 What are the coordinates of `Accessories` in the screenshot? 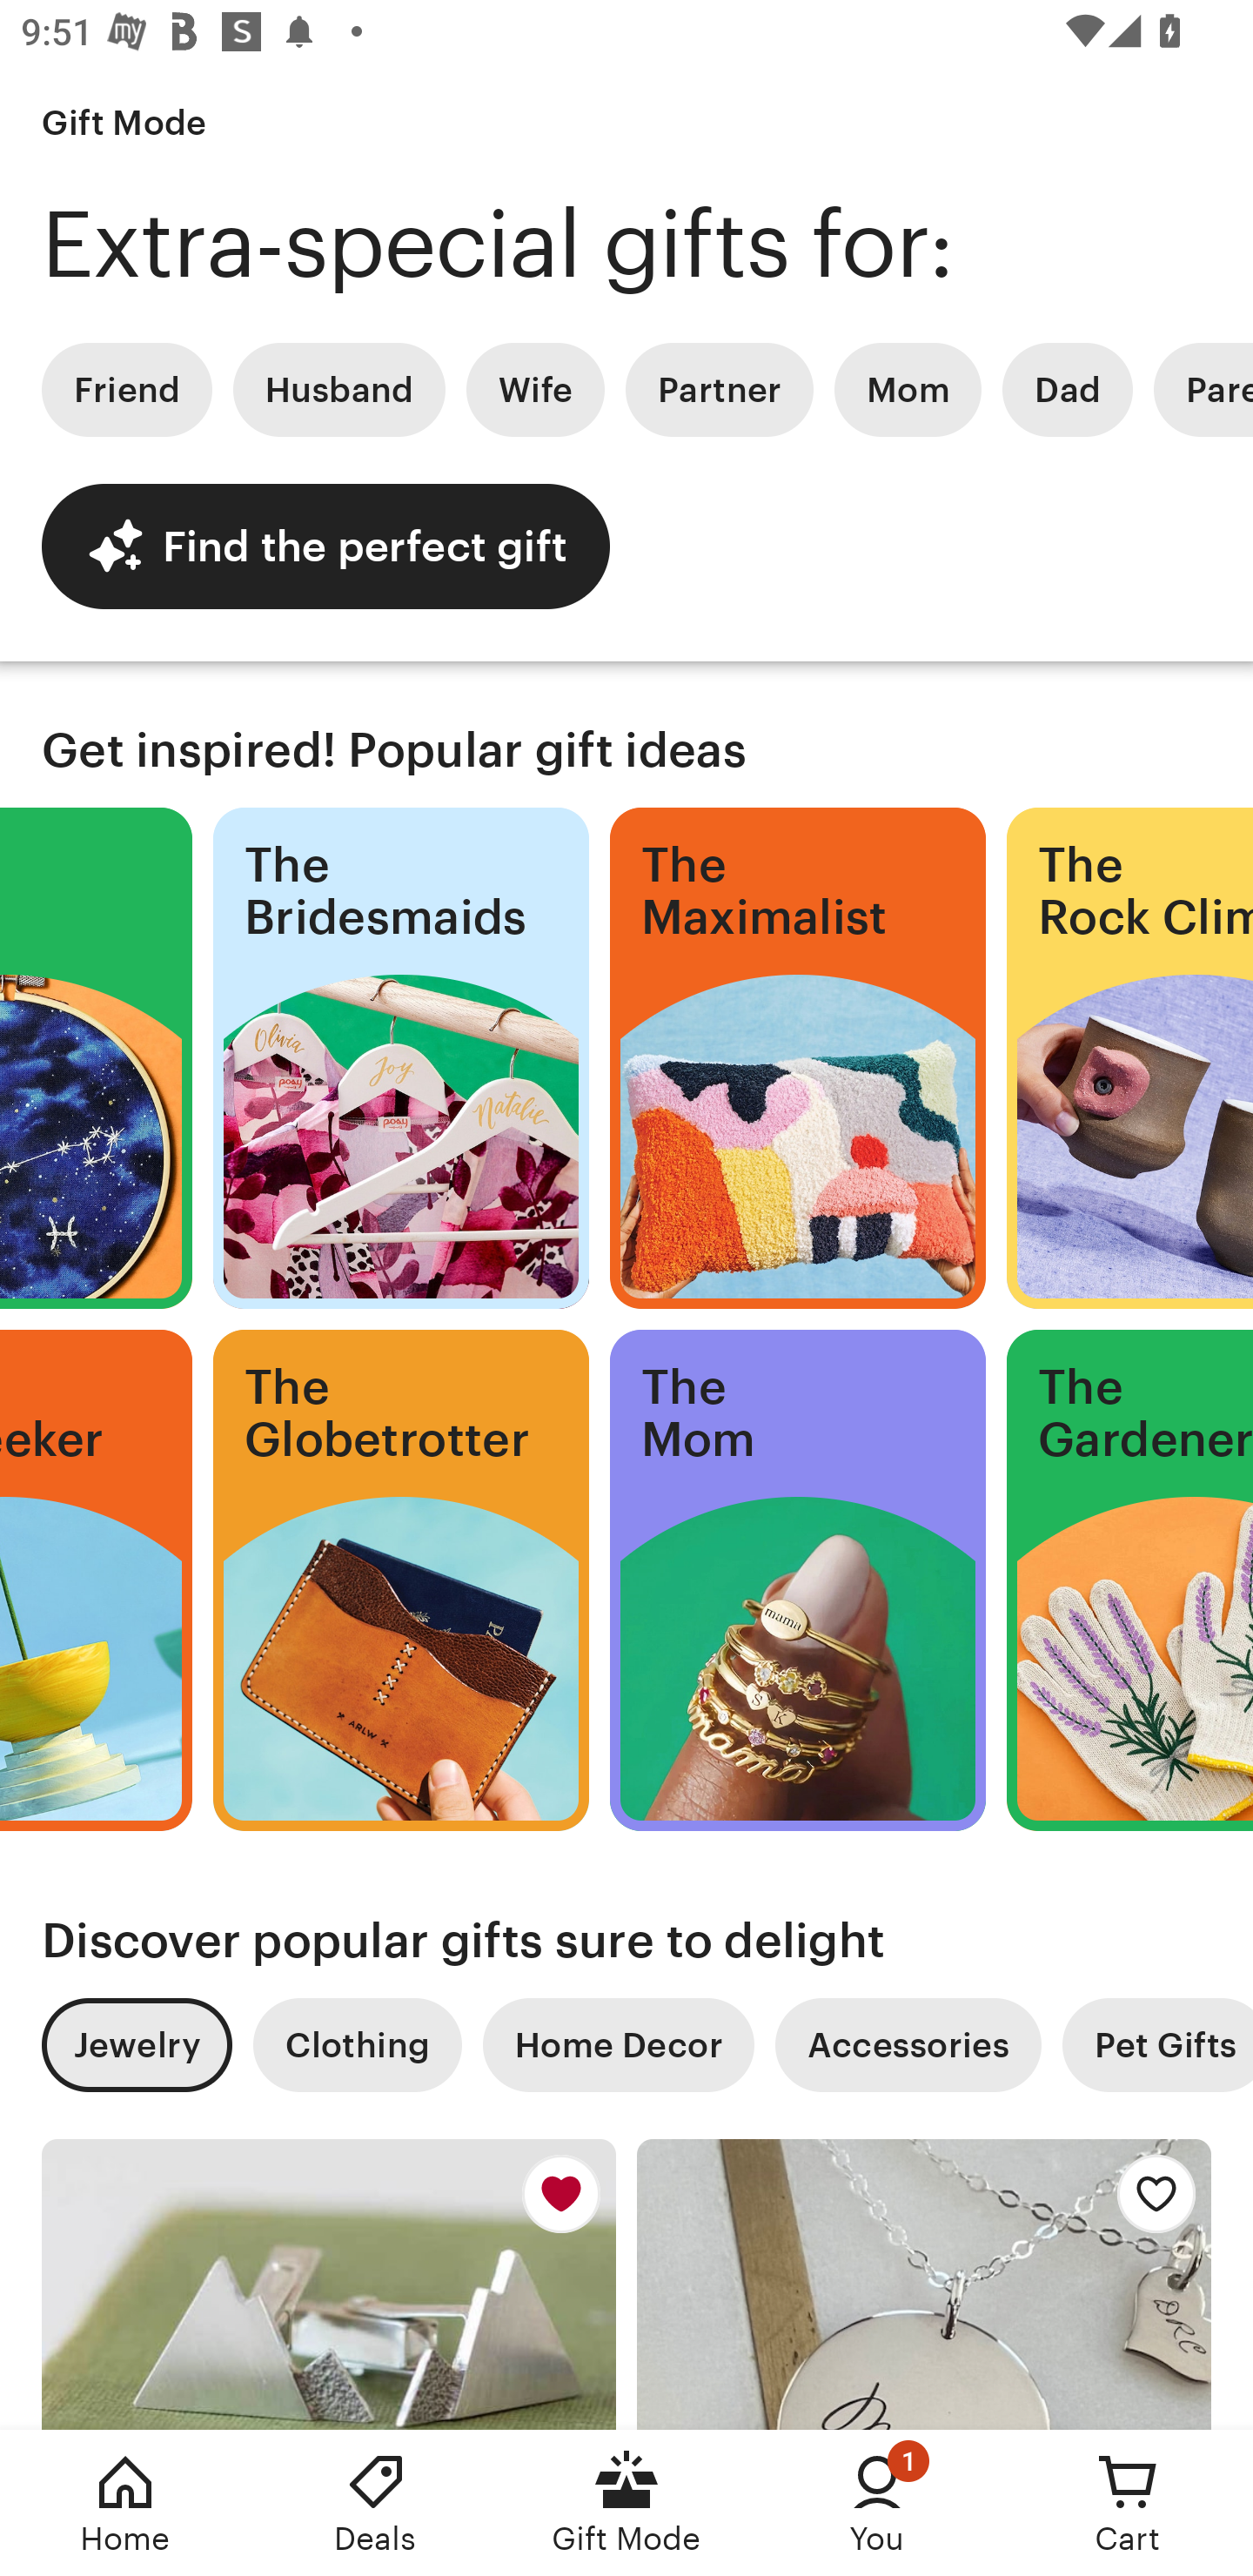 It's located at (908, 2045).